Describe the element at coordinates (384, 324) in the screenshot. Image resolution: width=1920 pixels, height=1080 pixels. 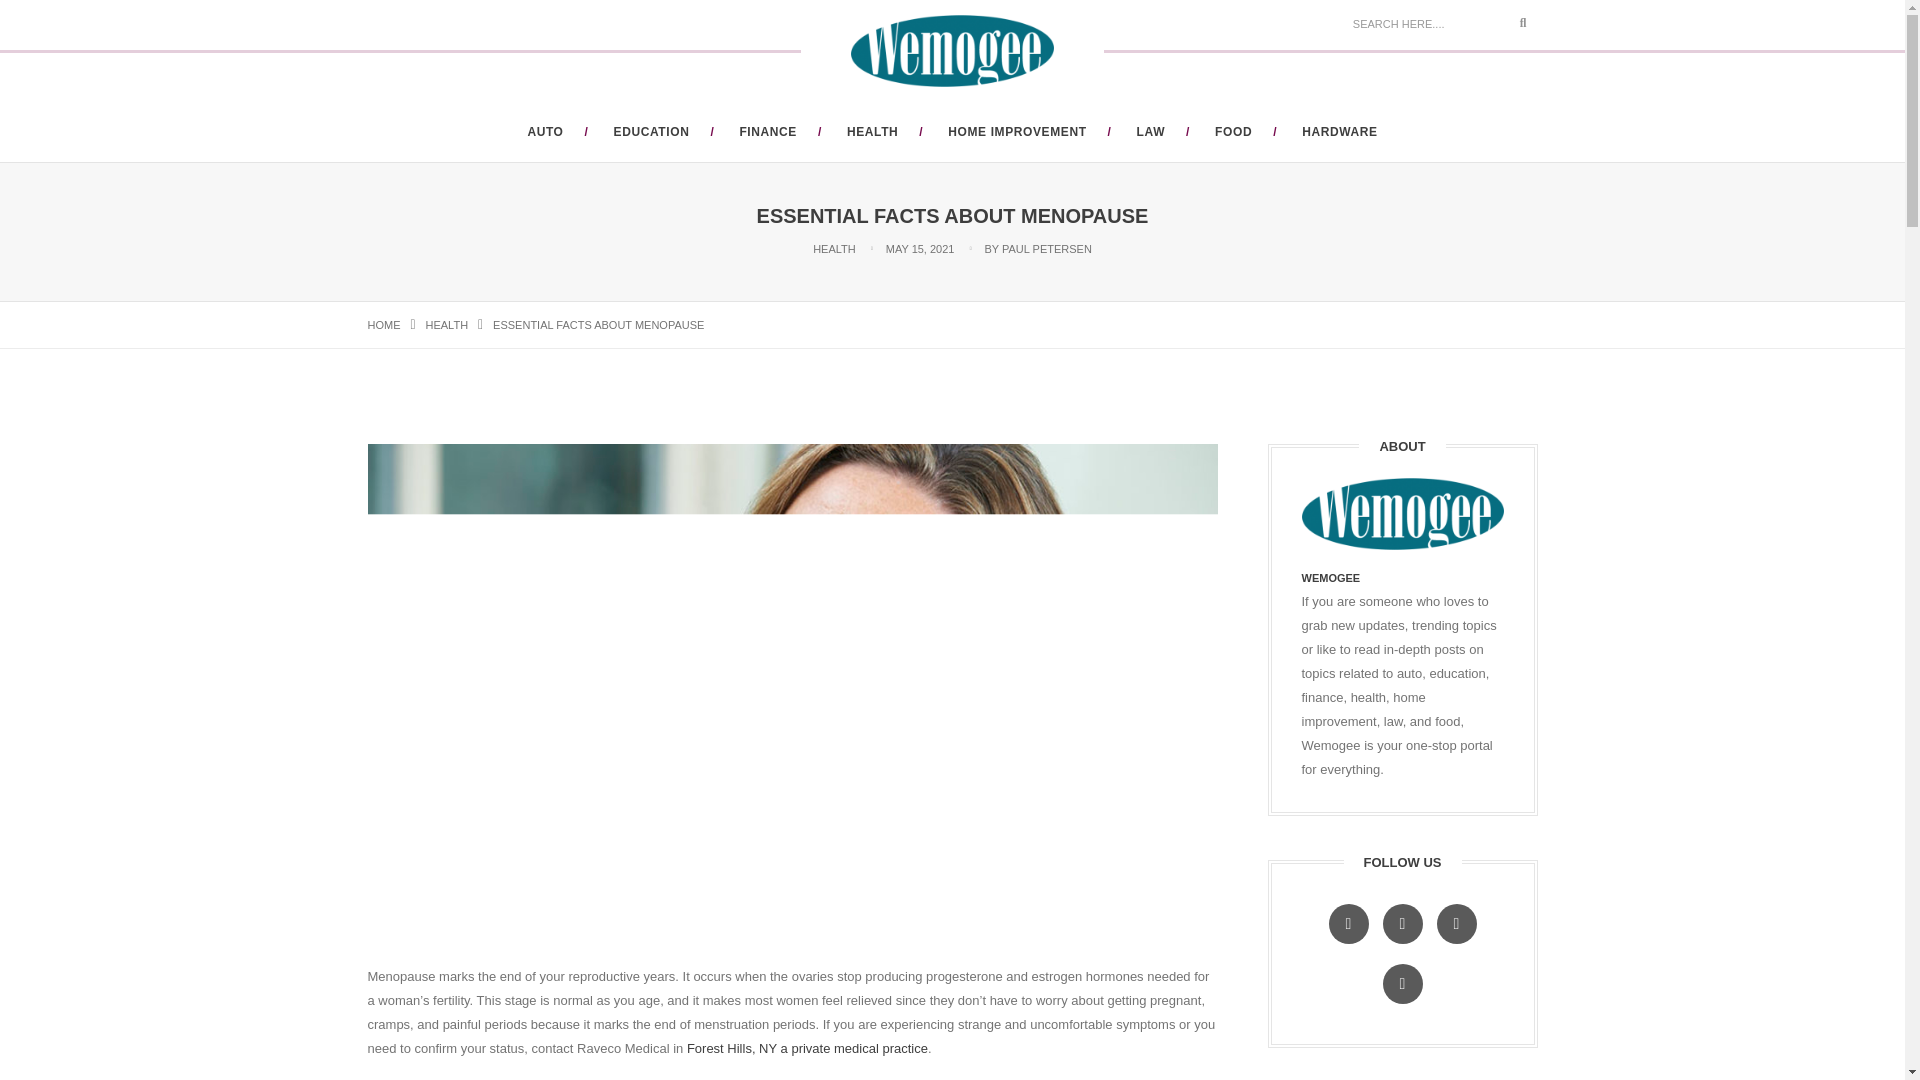
I see `HOME` at that location.